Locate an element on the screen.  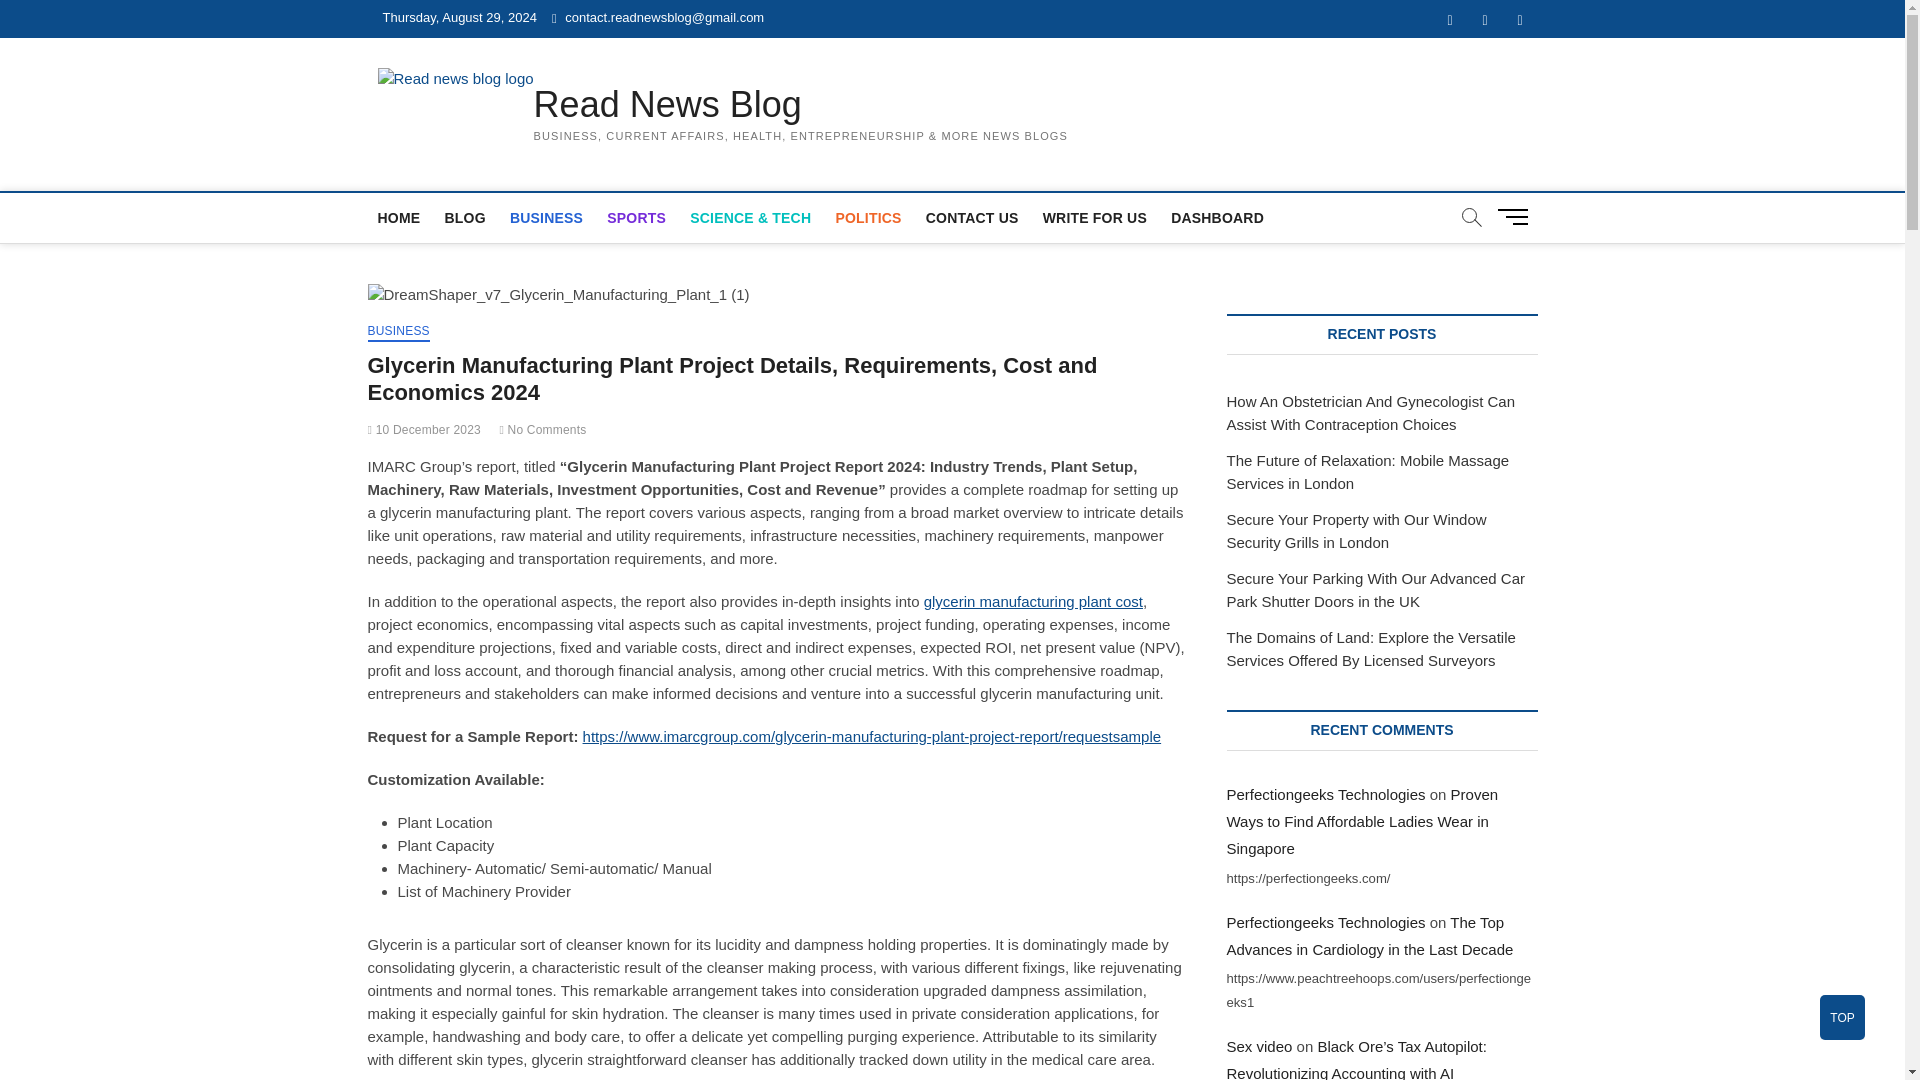
HOME is located at coordinates (399, 218).